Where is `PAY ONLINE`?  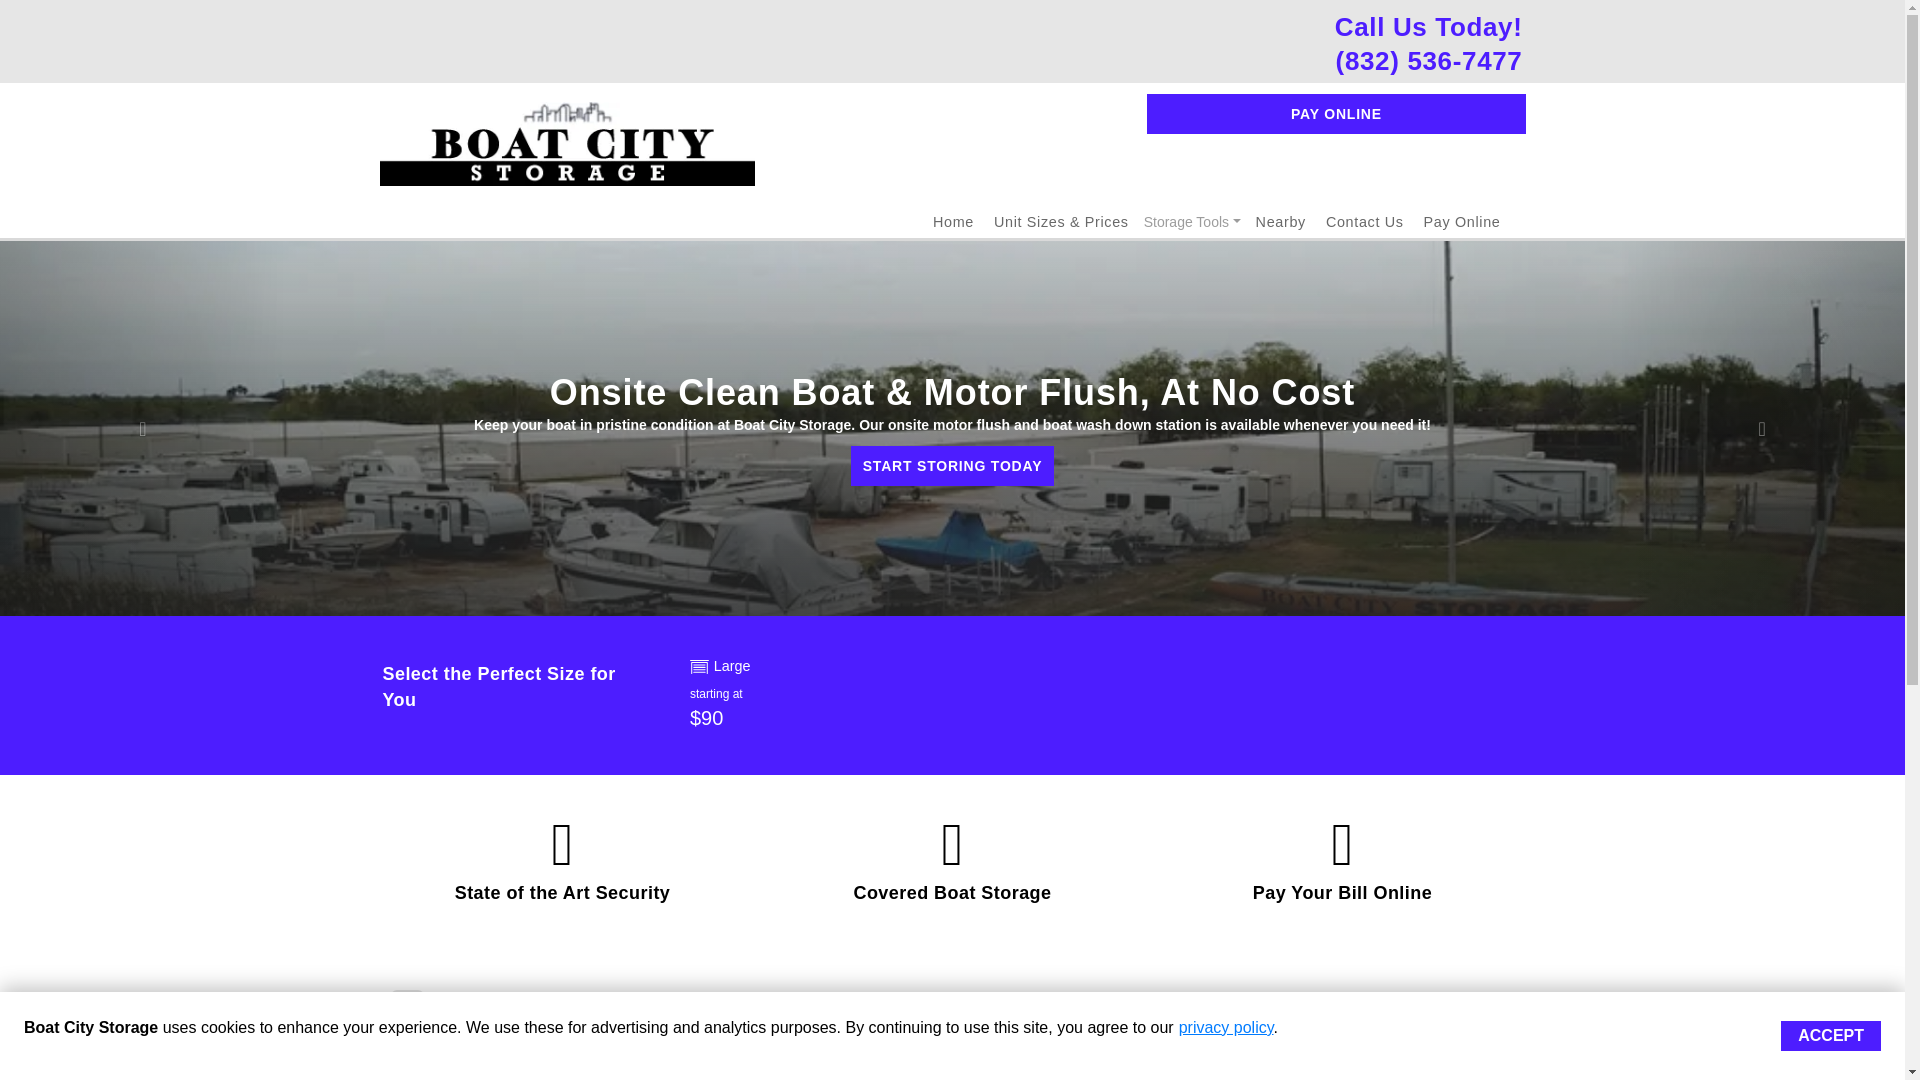
PAY ONLINE is located at coordinates (1335, 113).